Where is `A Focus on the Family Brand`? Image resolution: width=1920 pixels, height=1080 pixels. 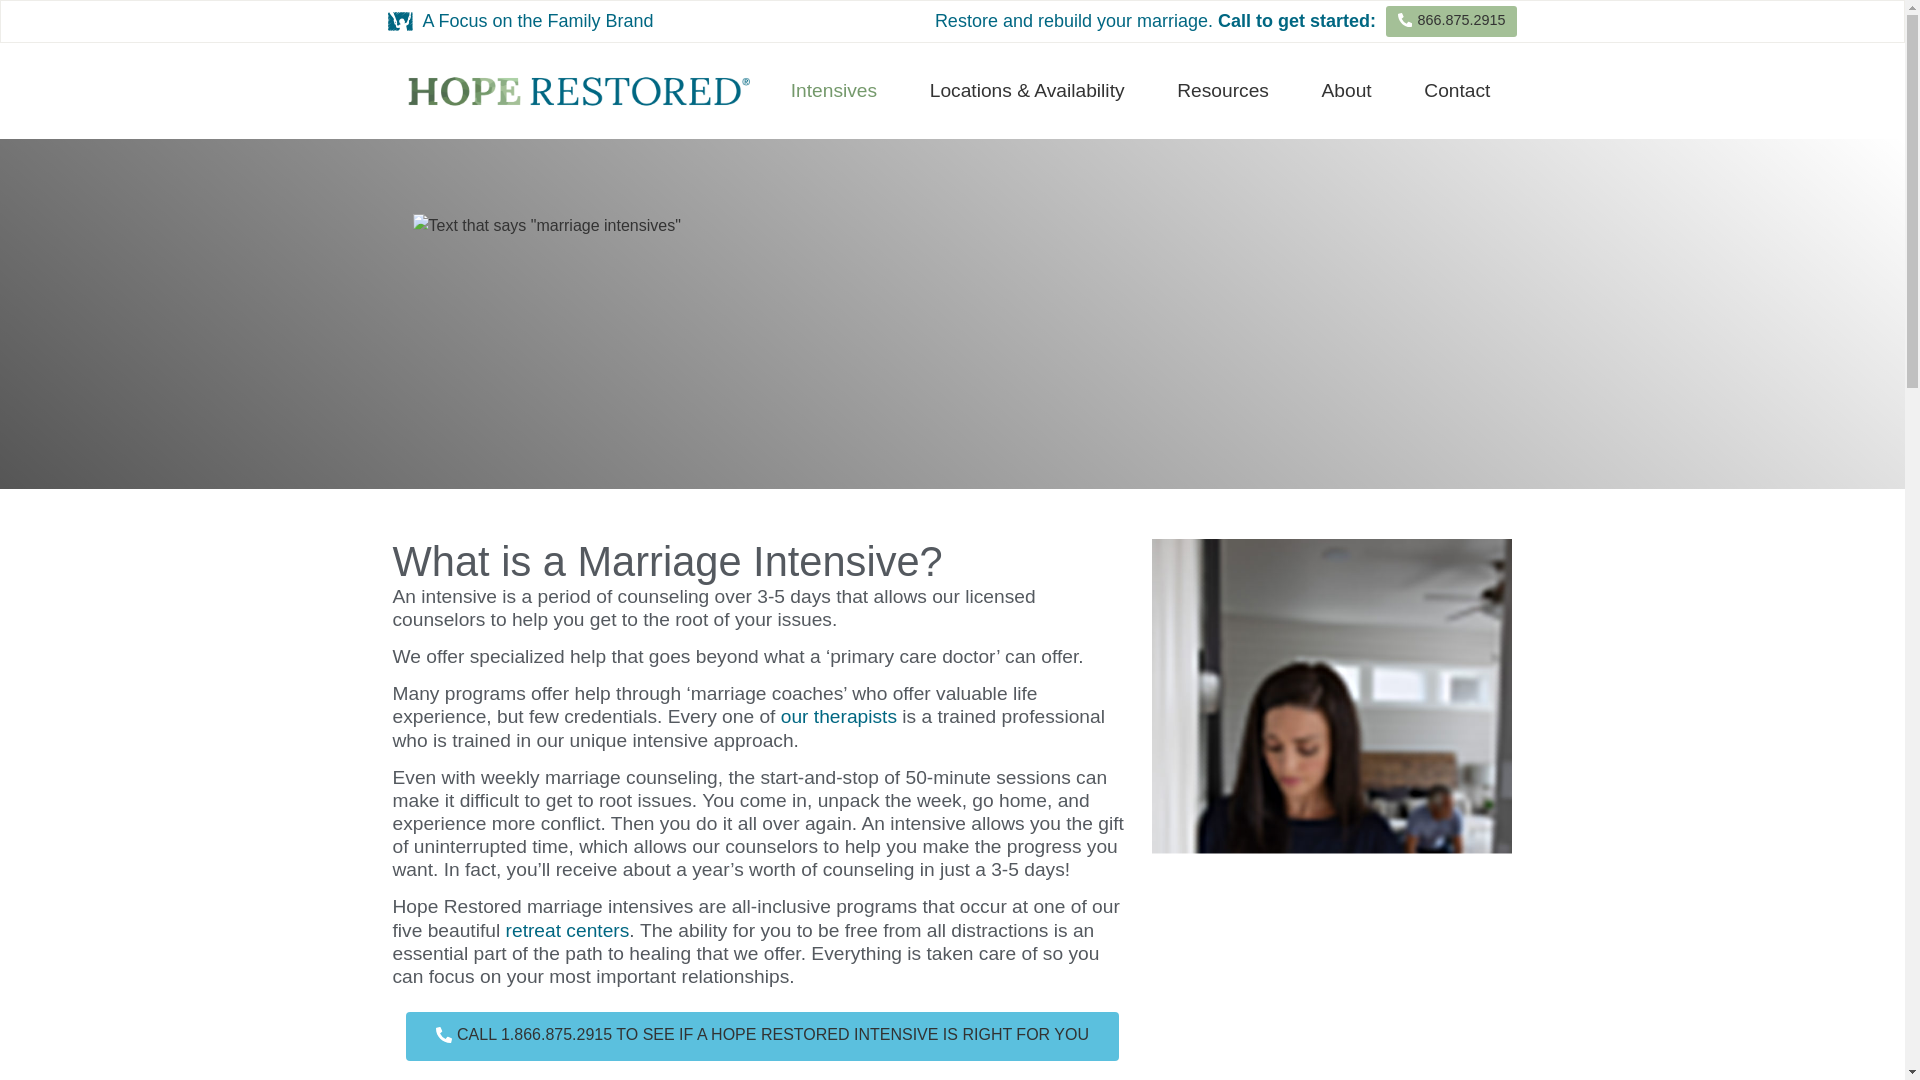
A Focus on the Family Brand is located at coordinates (537, 20).